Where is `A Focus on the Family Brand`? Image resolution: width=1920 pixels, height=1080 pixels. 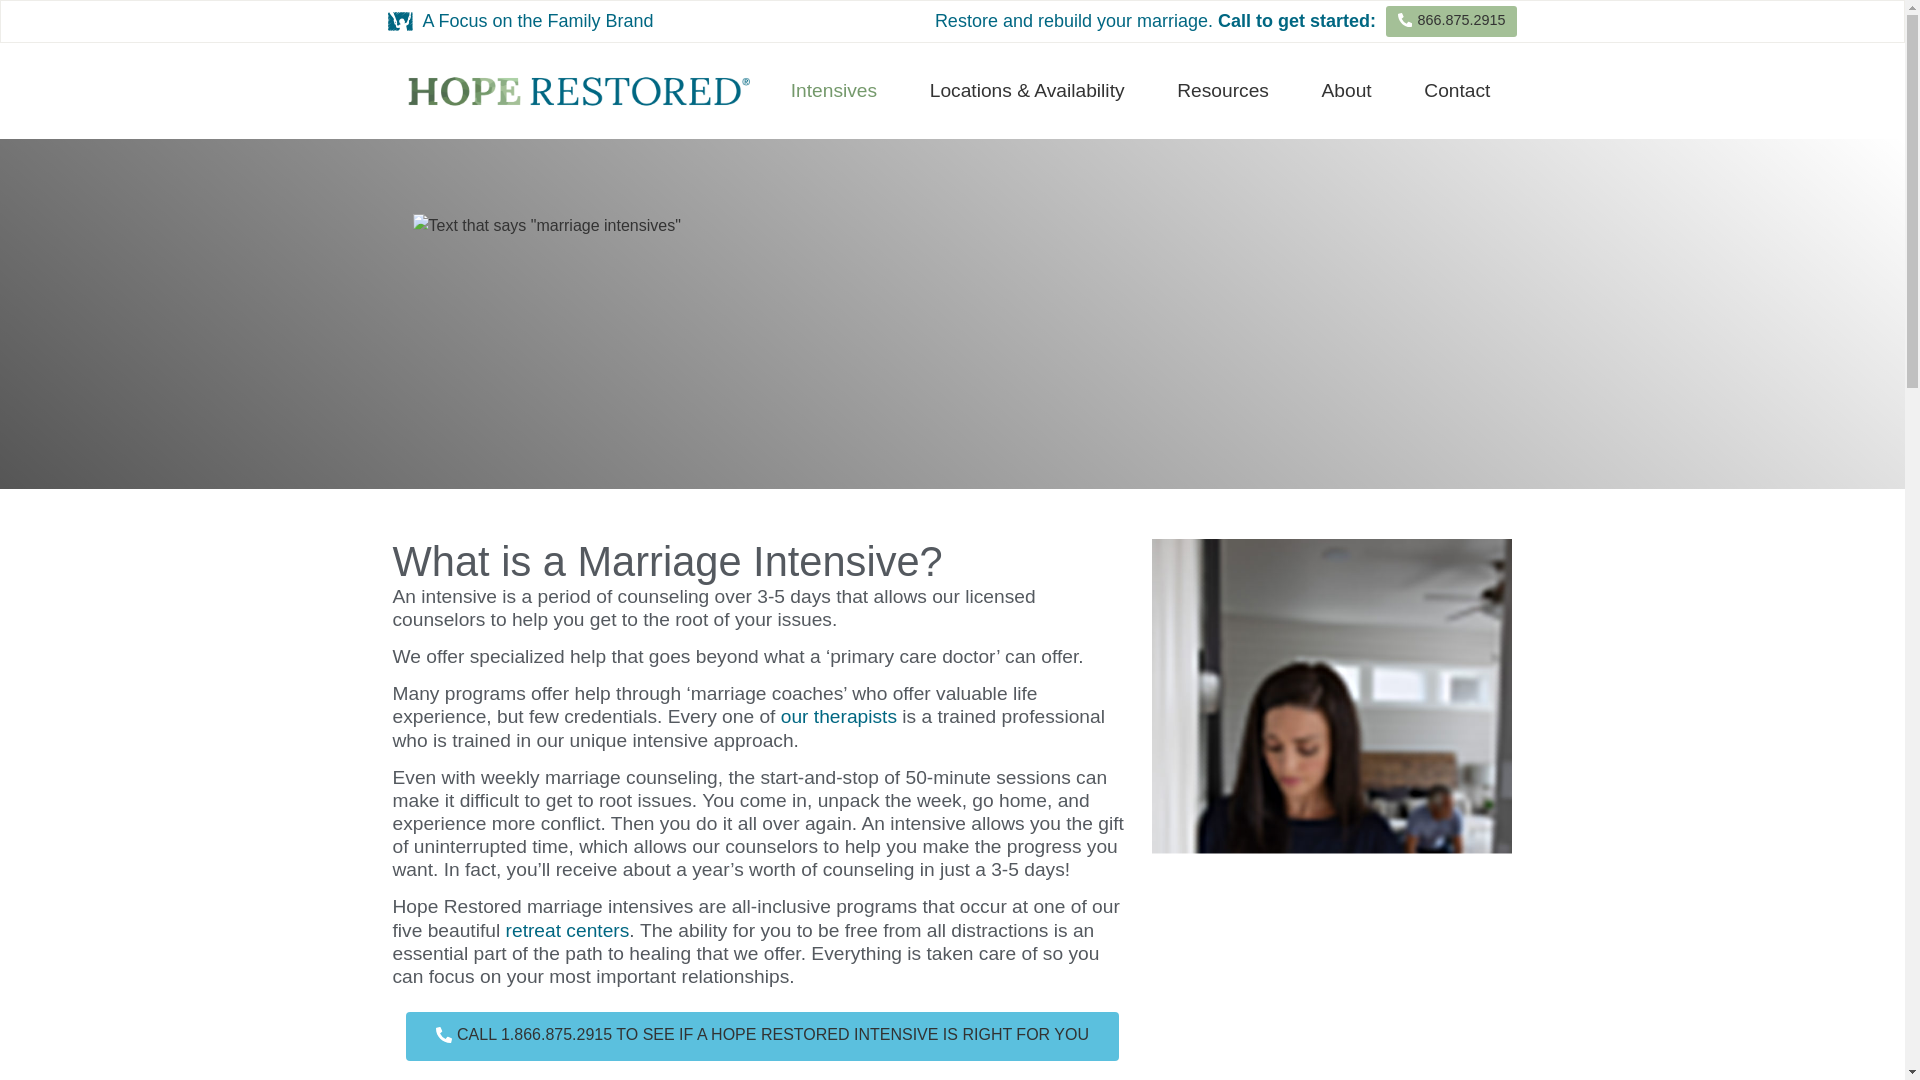
A Focus on the Family Brand is located at coordinates (537, 20).